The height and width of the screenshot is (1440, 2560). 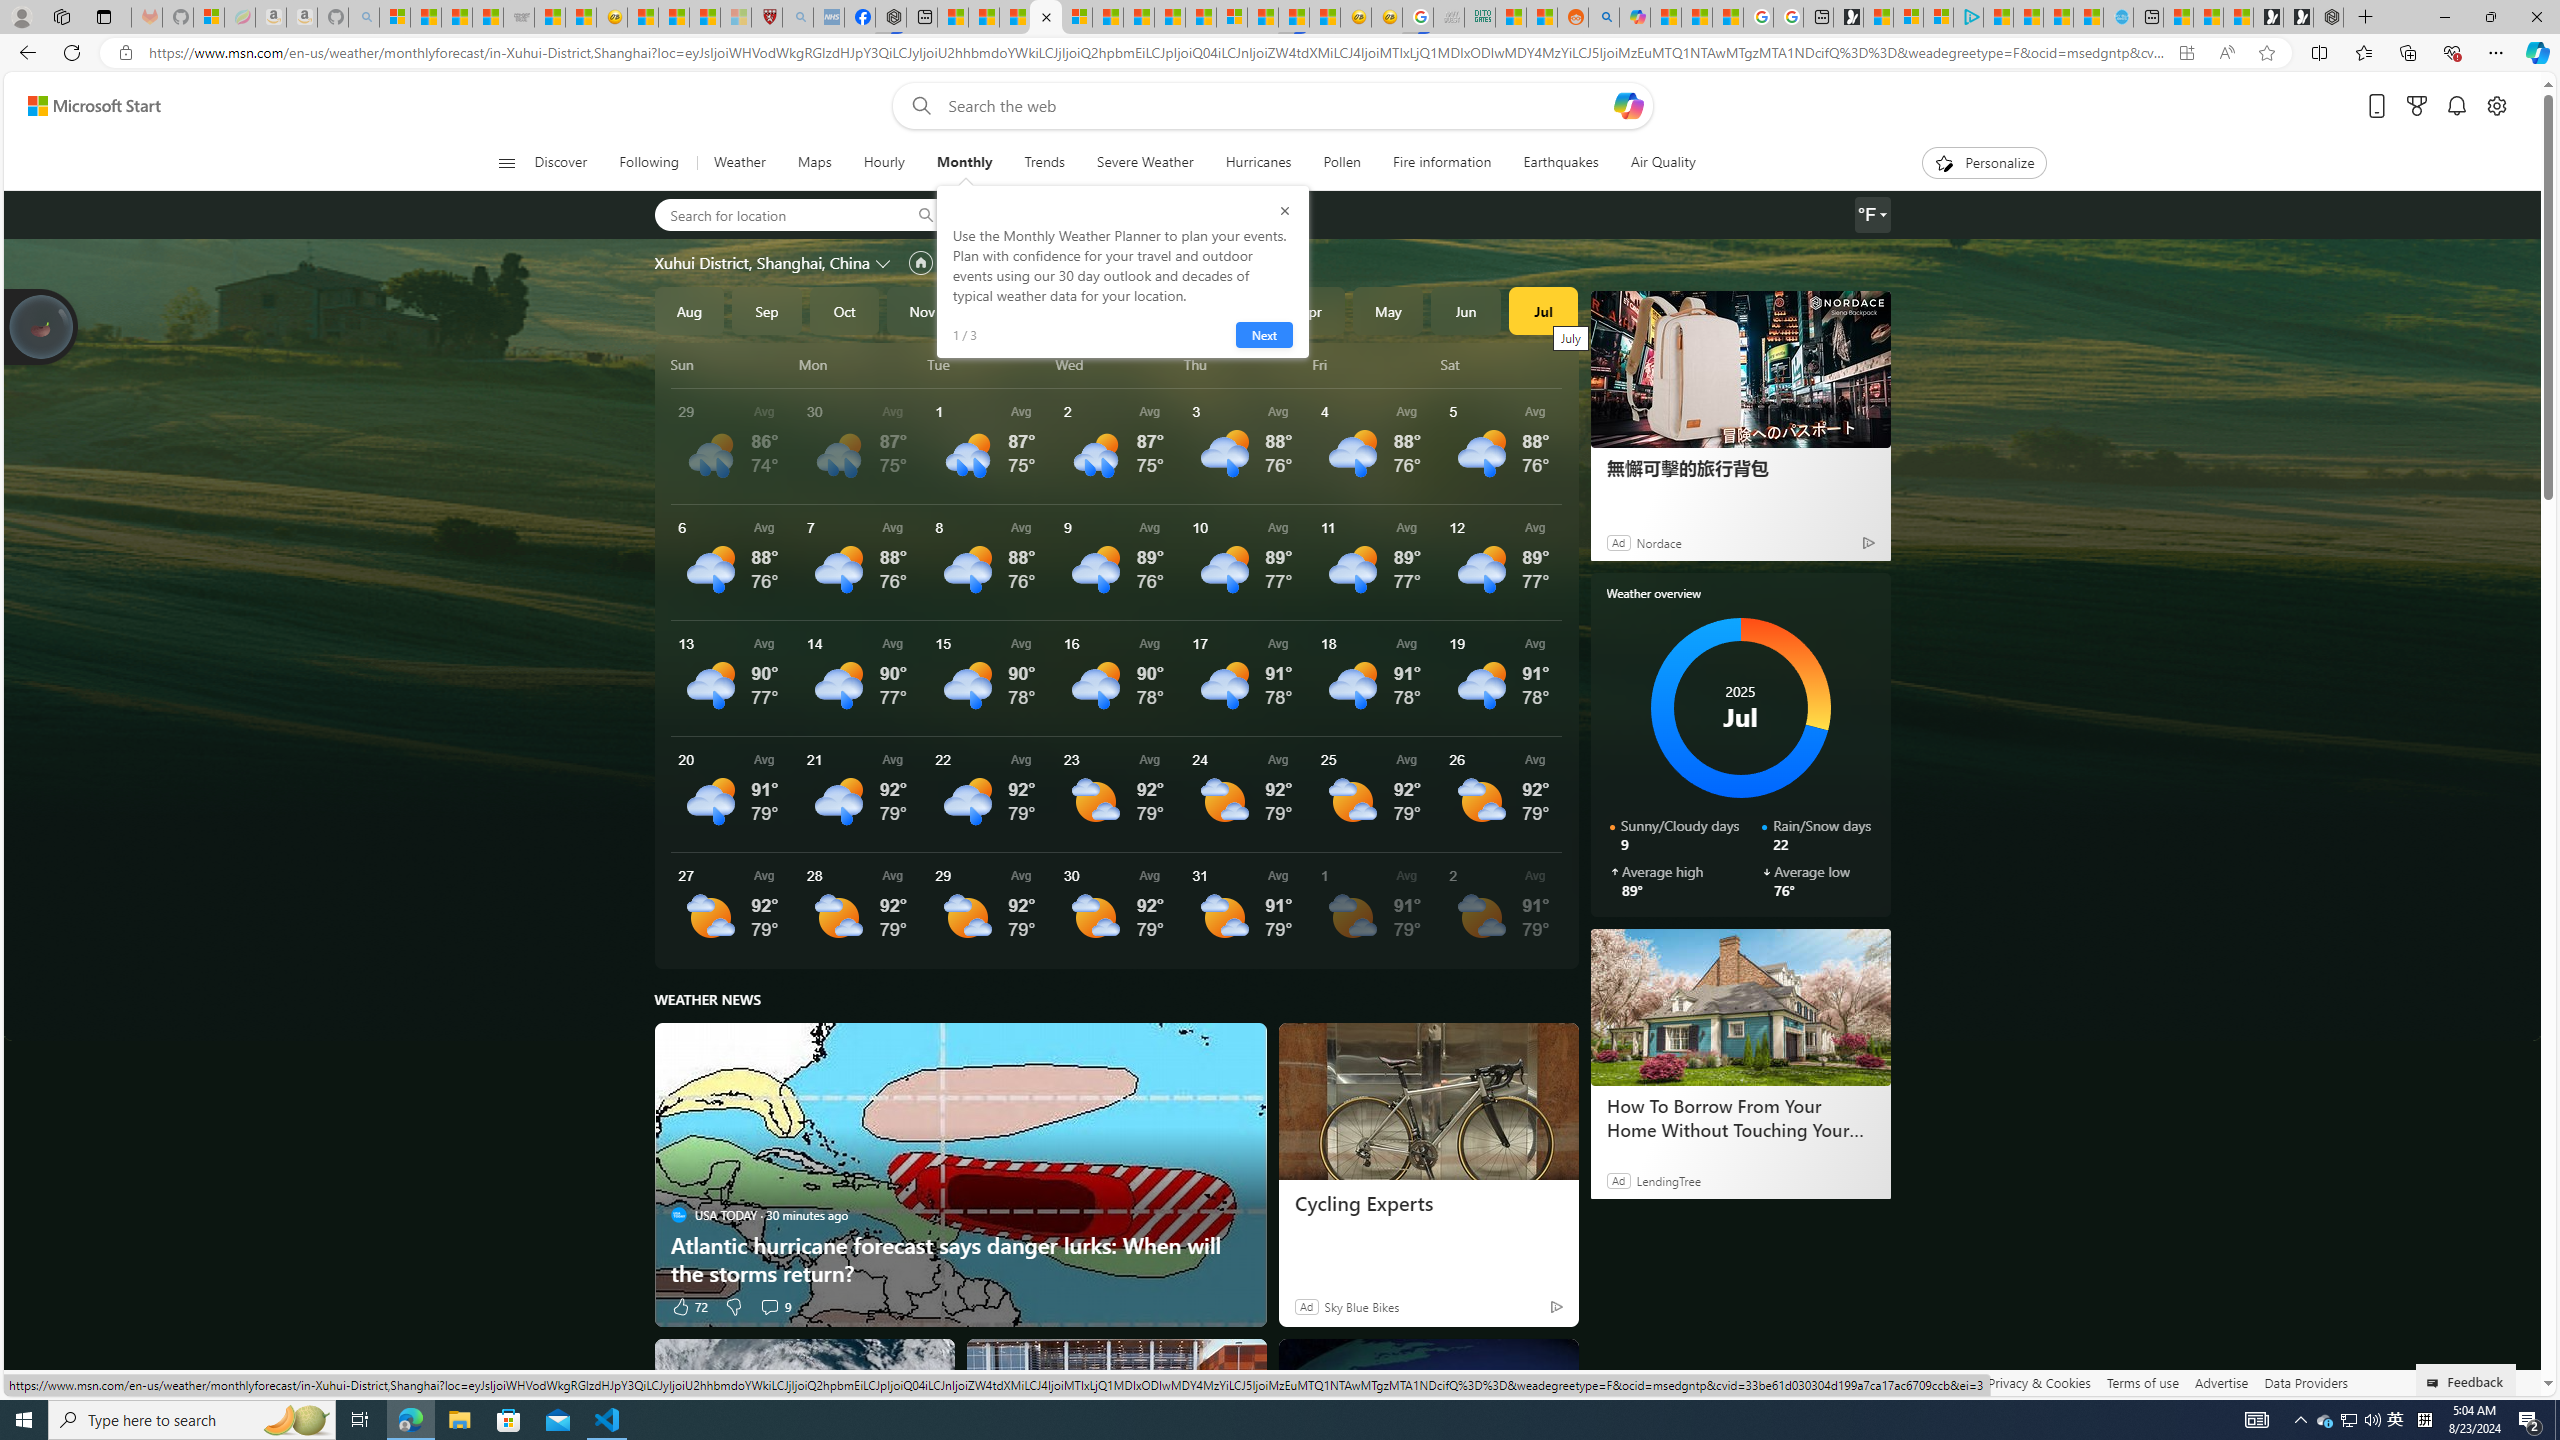 What do you see at coordinates (886, 263) in the screenshot?
I see `Change location` at bounding box center [886, 263].